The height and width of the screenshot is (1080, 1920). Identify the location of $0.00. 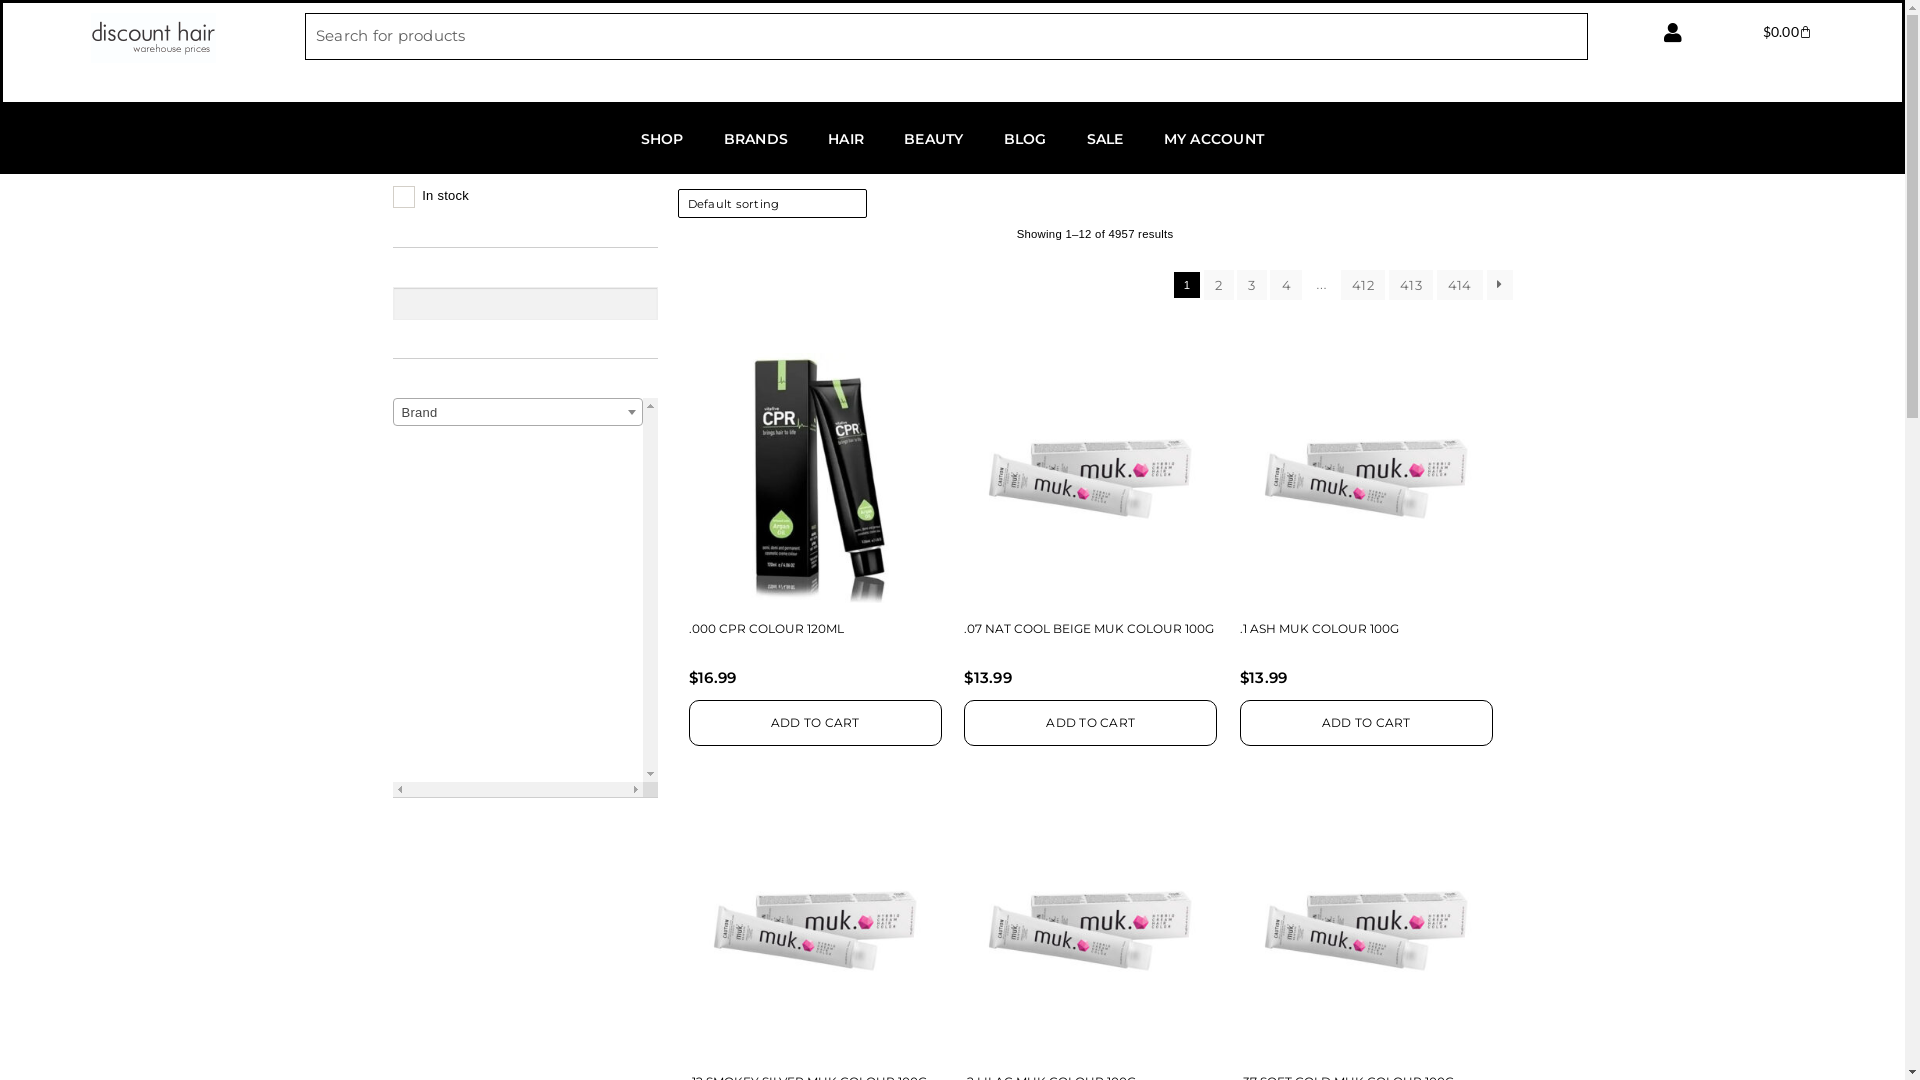
(1788, 32).